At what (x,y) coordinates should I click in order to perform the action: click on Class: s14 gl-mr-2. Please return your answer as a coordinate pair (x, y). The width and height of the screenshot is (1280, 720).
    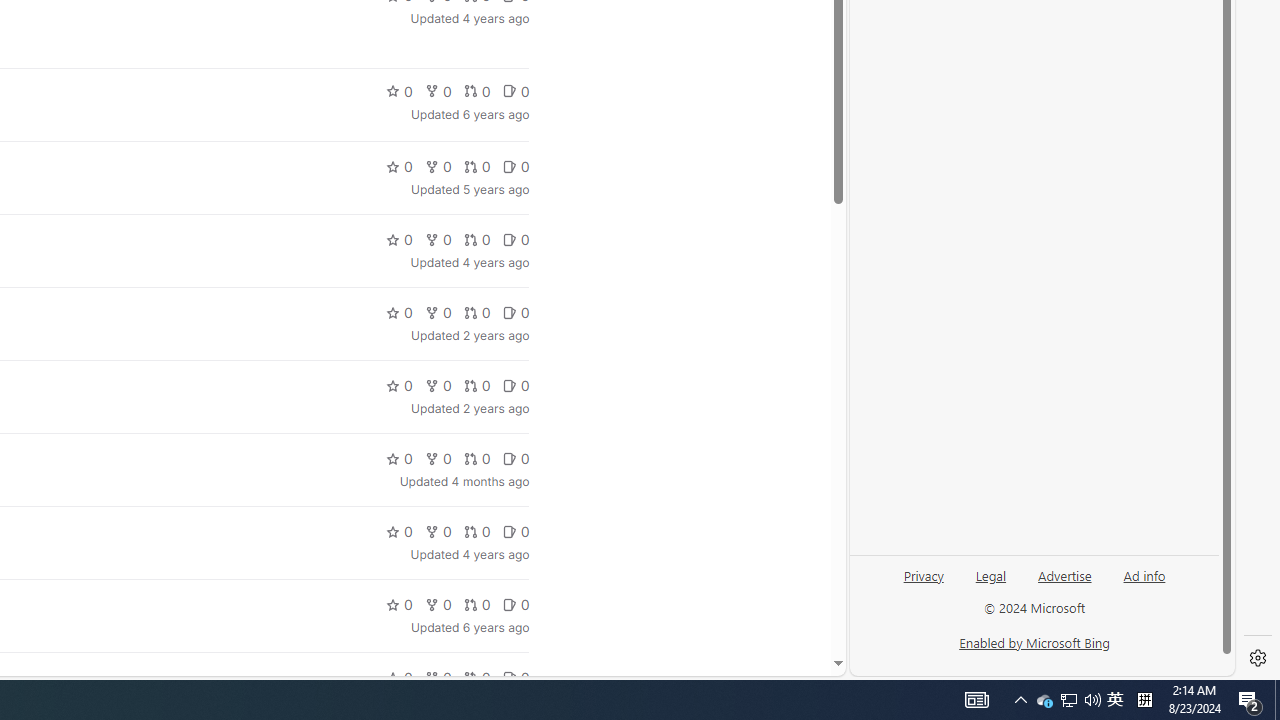
    Looking at the image, I should click on (509, 677).